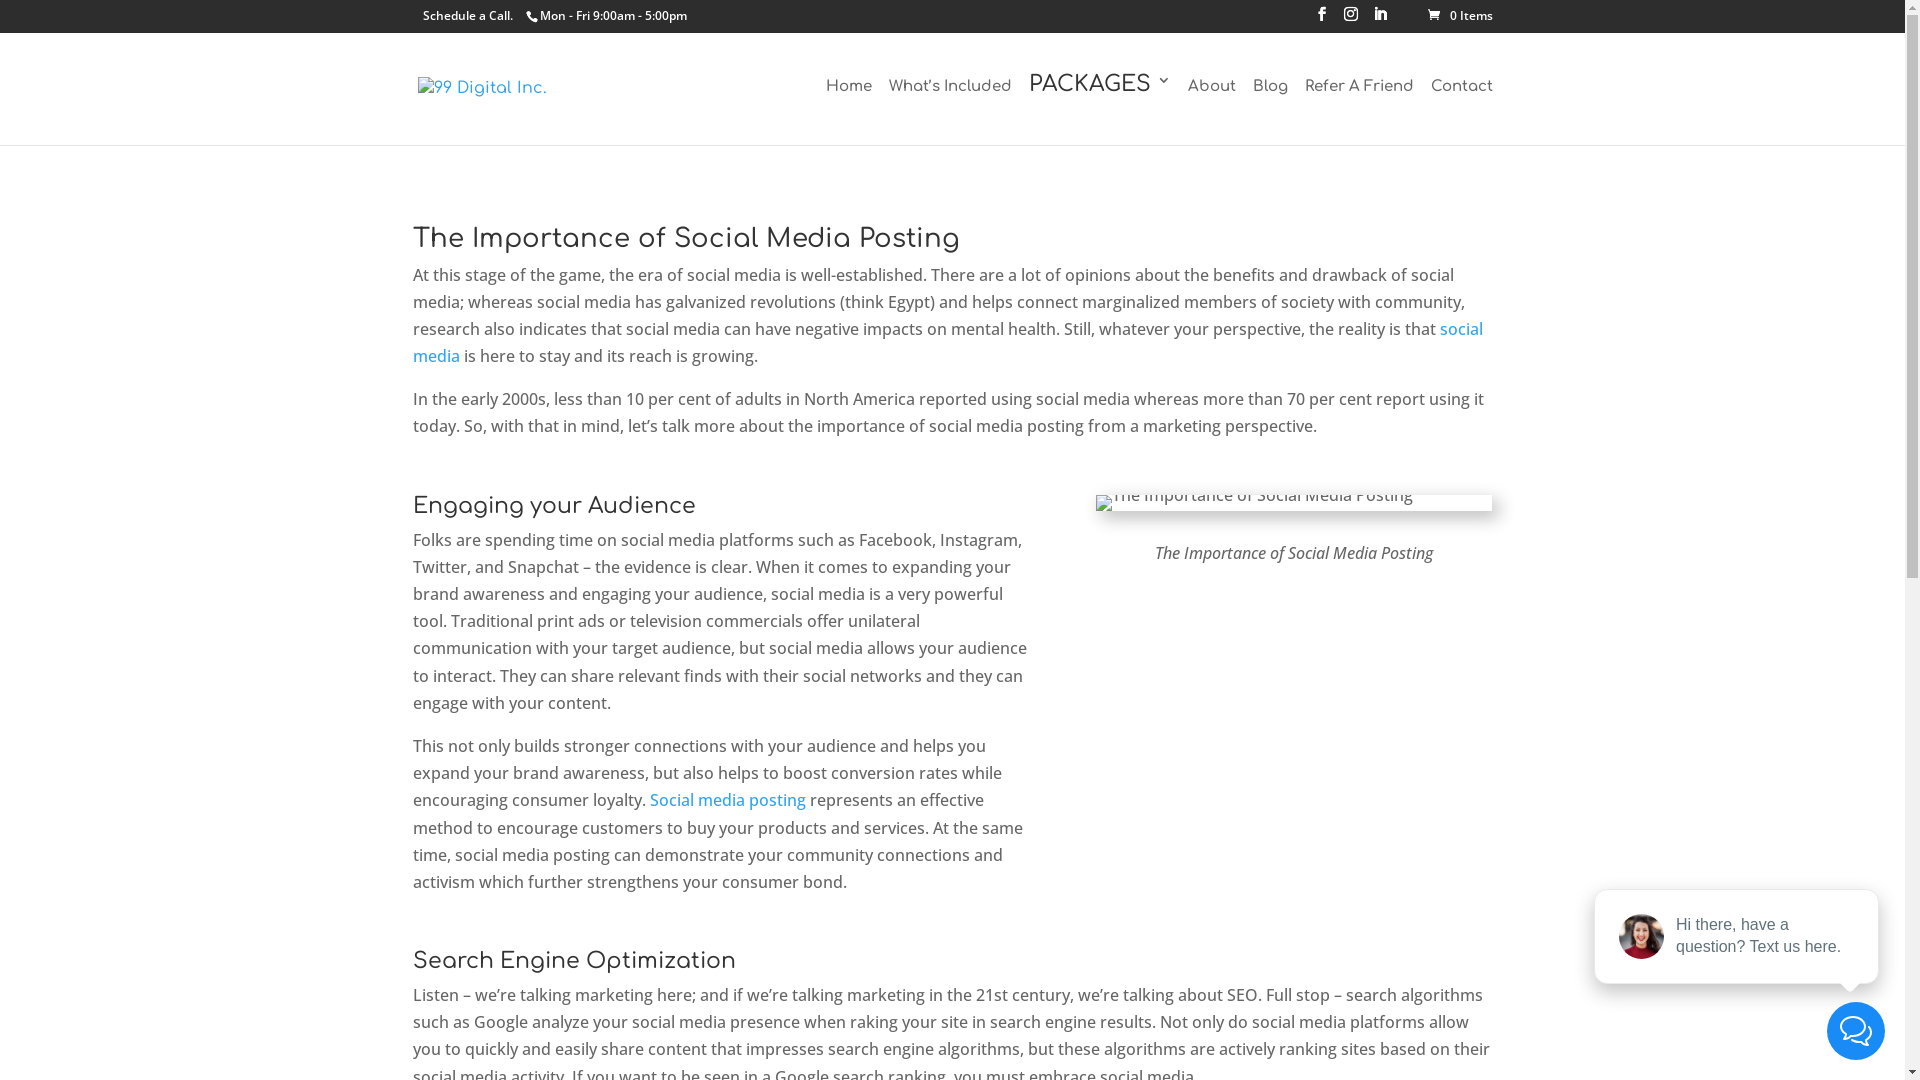  I want to click on The-Importance-of-Social-Media-Posting, so click(1254, 503).